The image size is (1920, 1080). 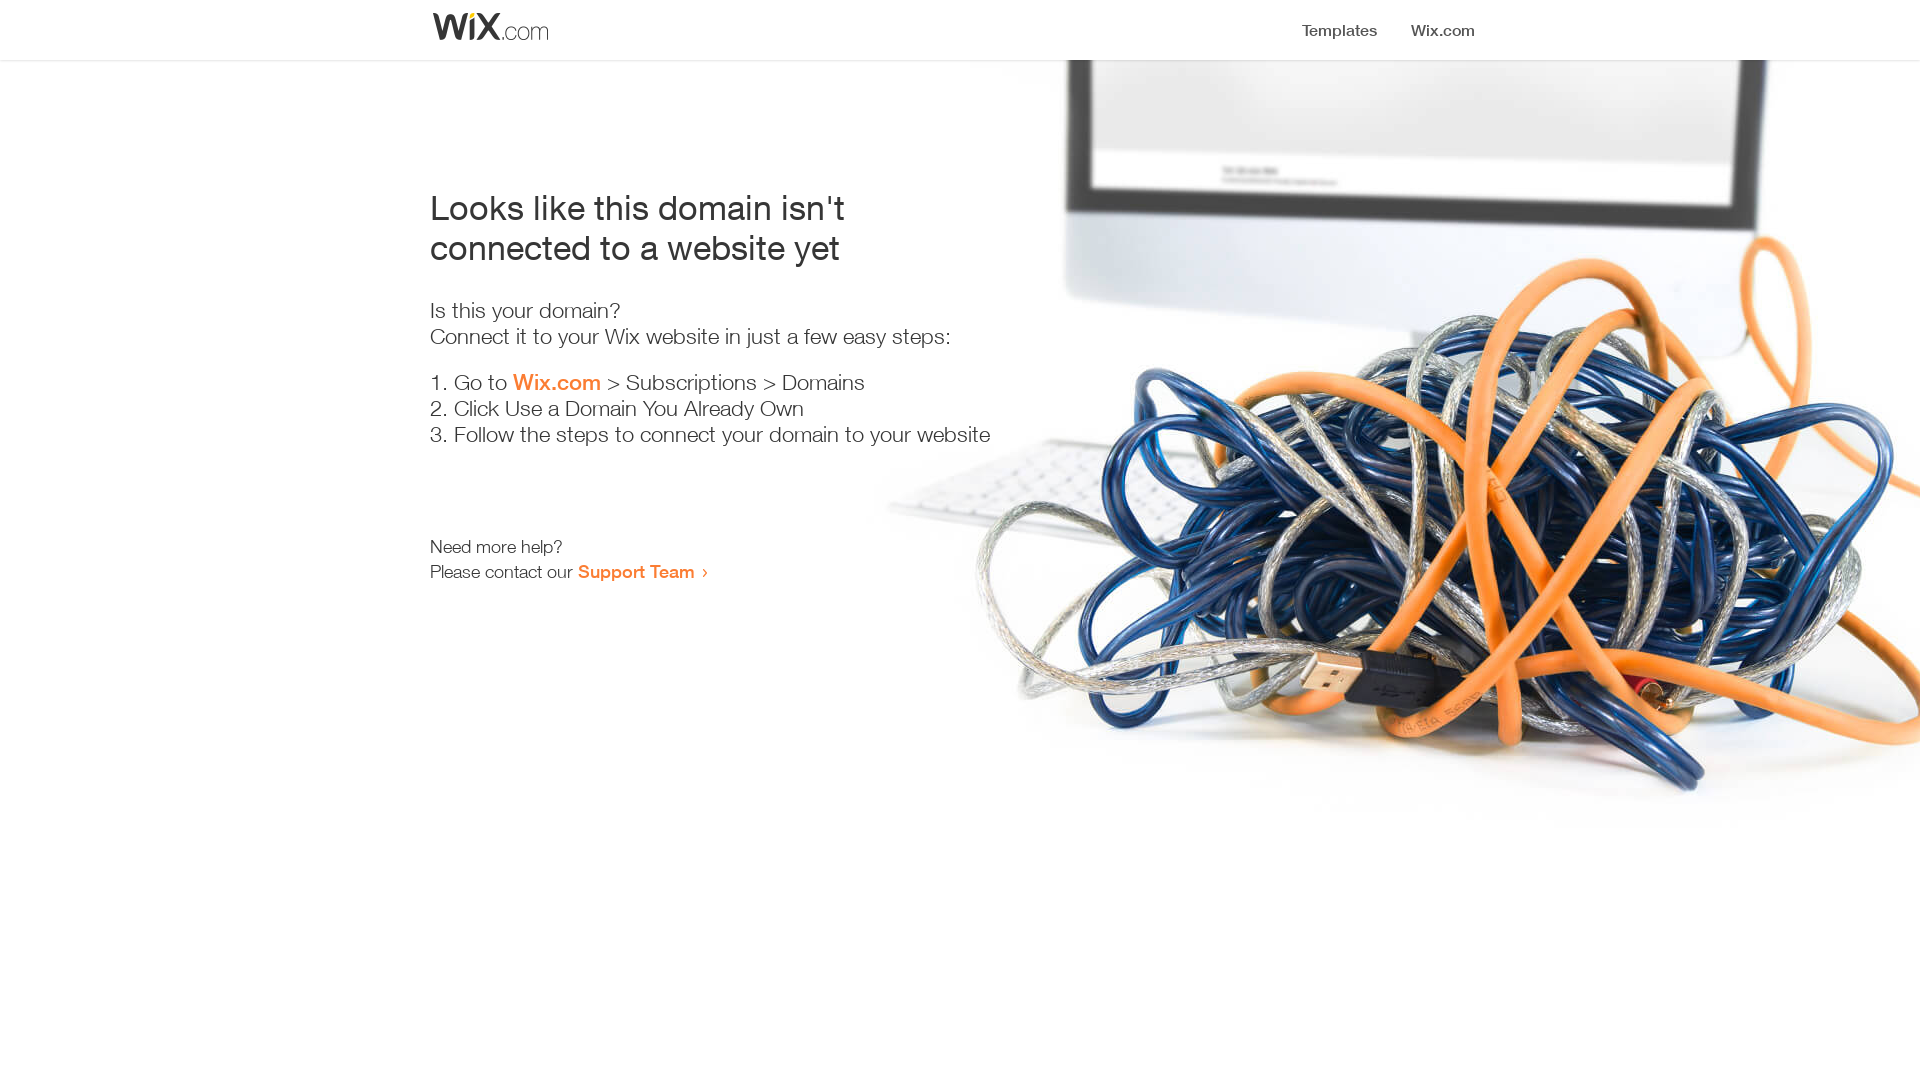 I want to click on Wix.com, so click(x=557, y=382).